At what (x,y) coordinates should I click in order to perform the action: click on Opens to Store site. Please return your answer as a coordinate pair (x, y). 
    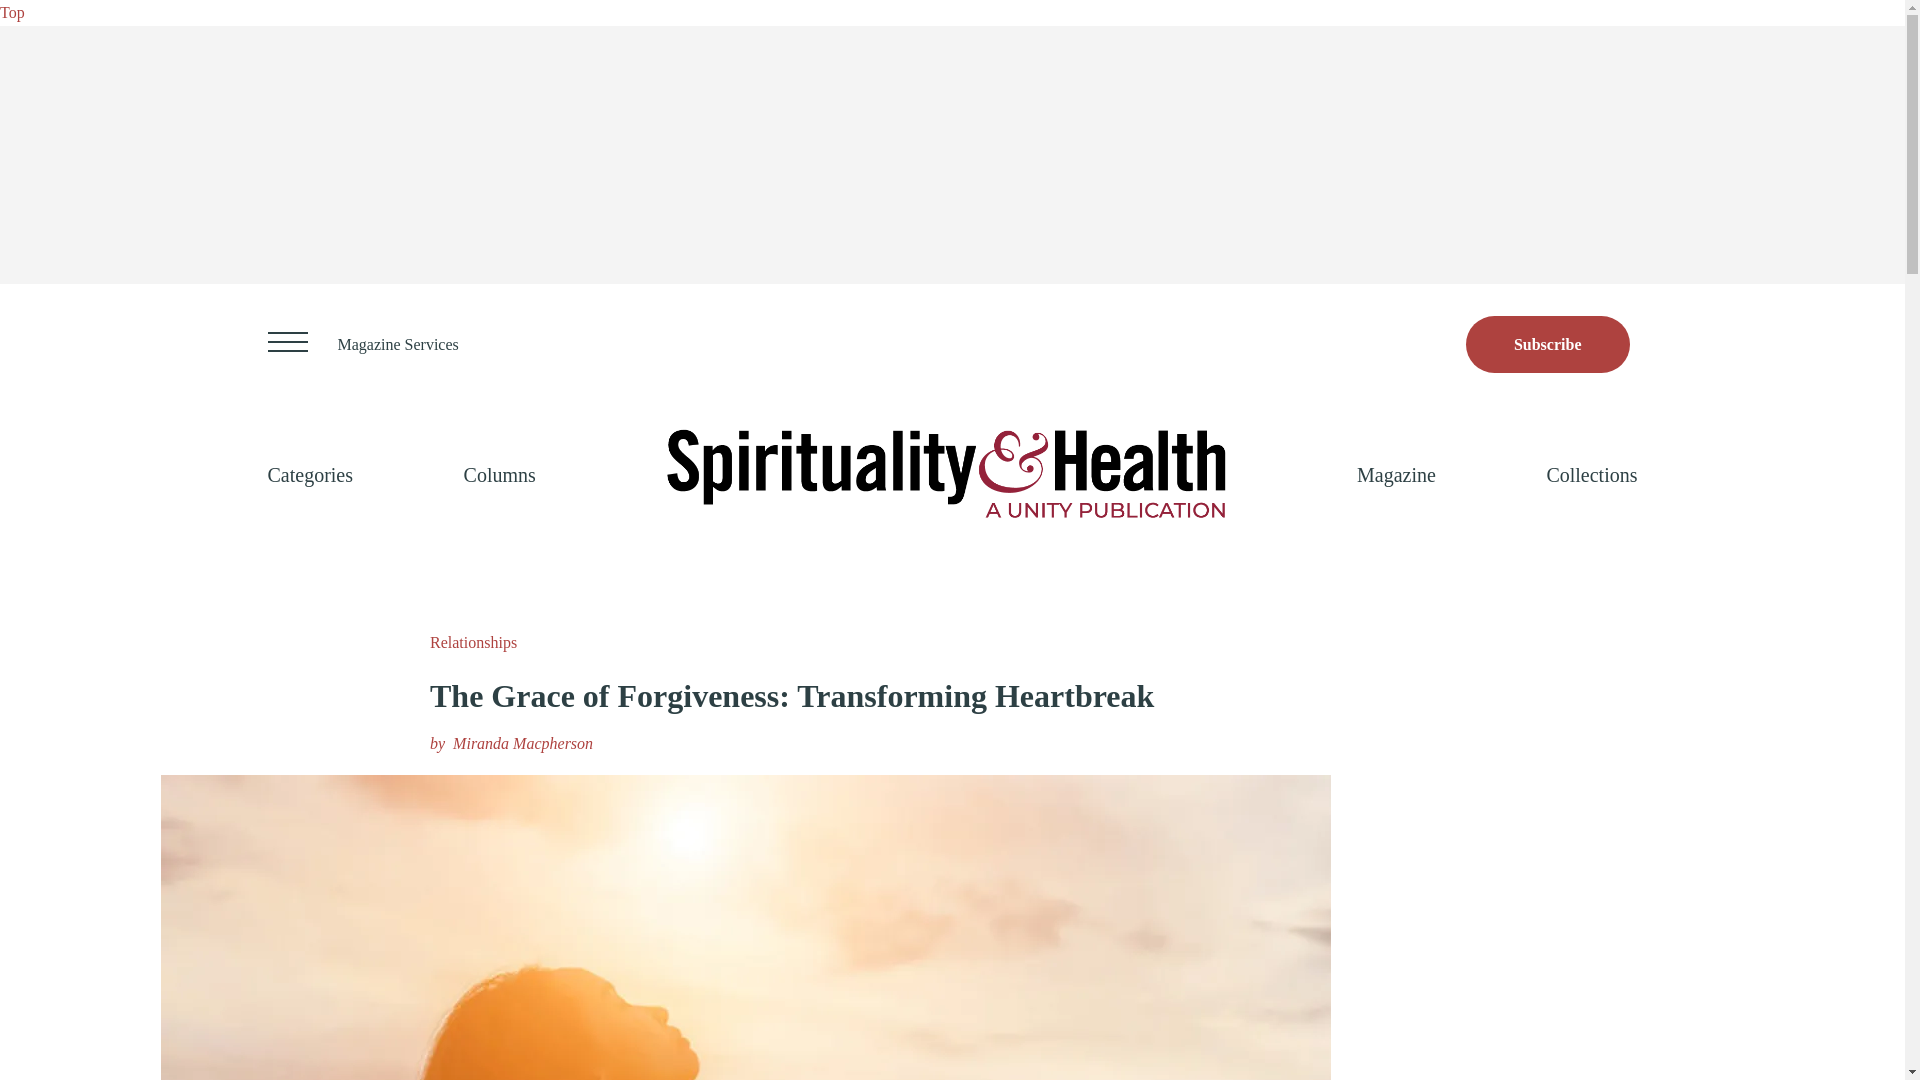
    Looking at the image, I should click on (1548, 344).